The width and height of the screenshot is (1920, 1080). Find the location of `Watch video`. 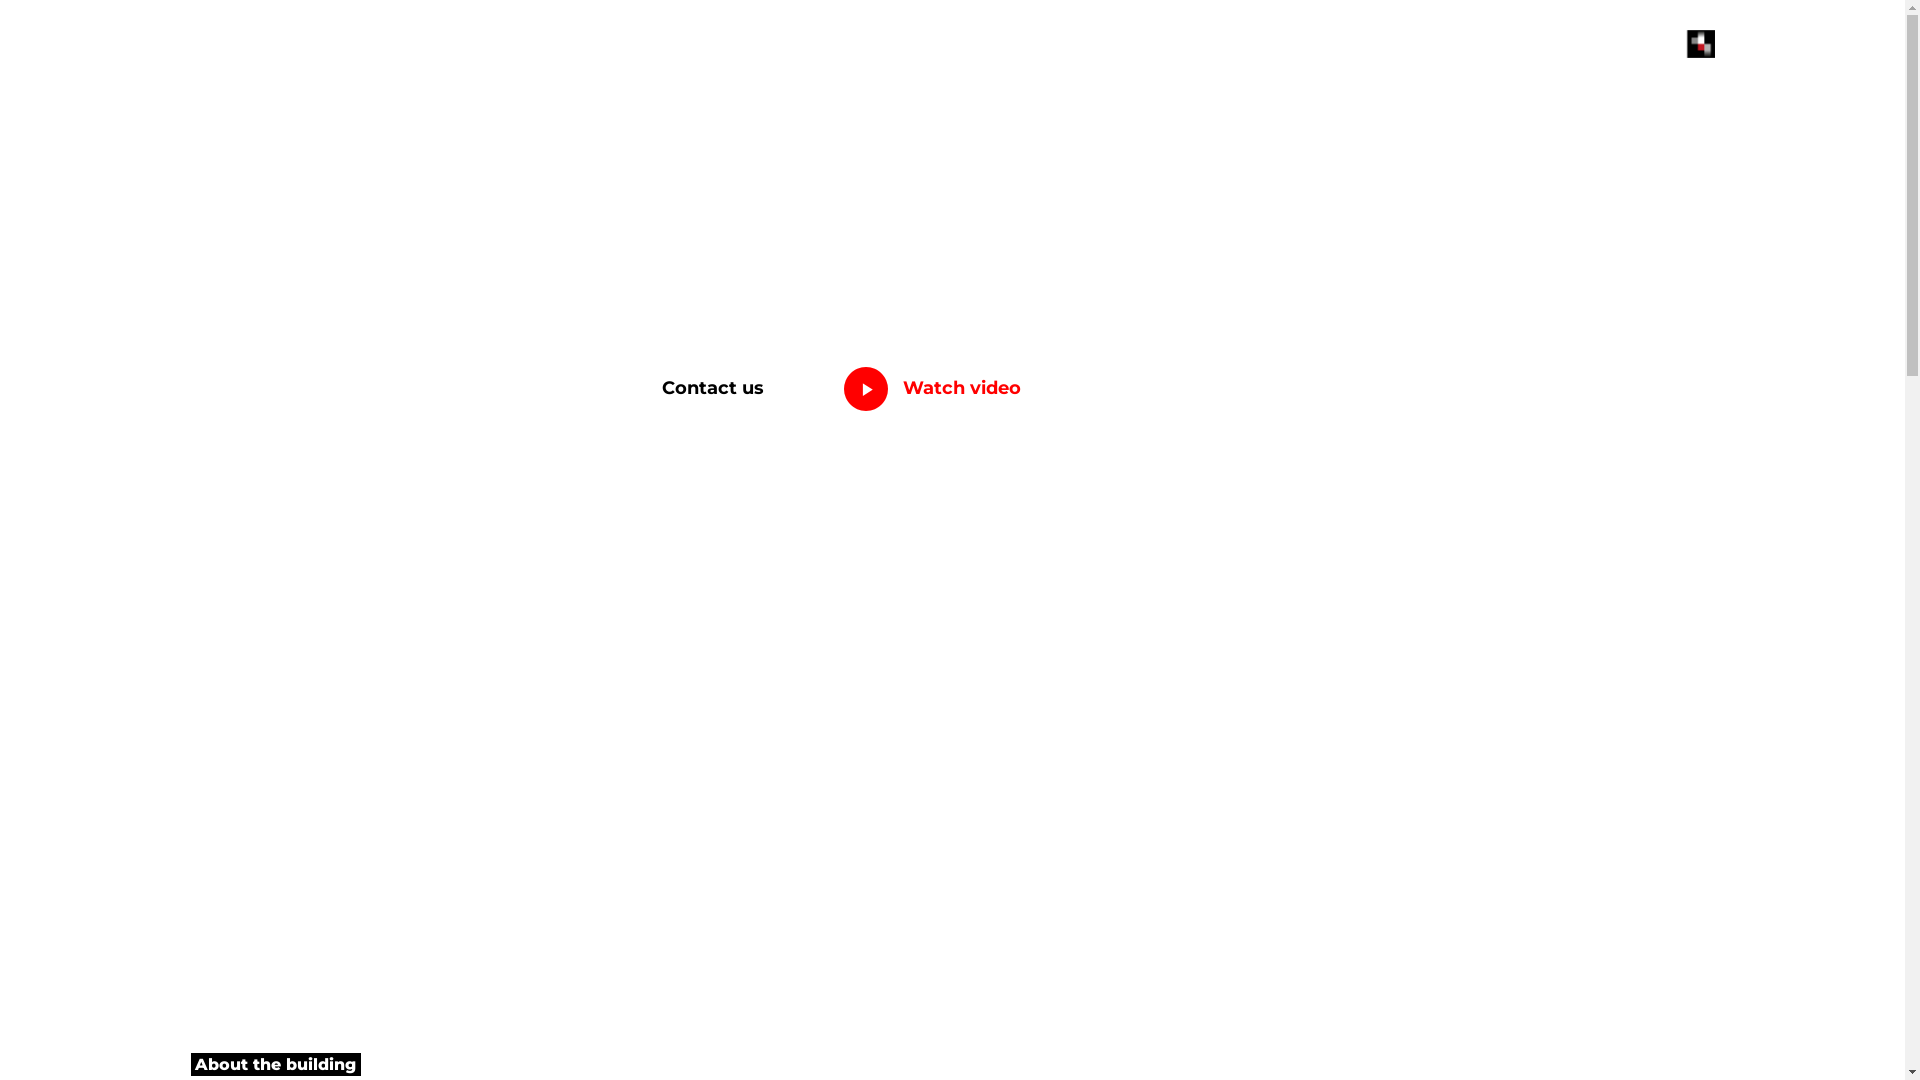

Watch video is located at coordinates (954, 380).